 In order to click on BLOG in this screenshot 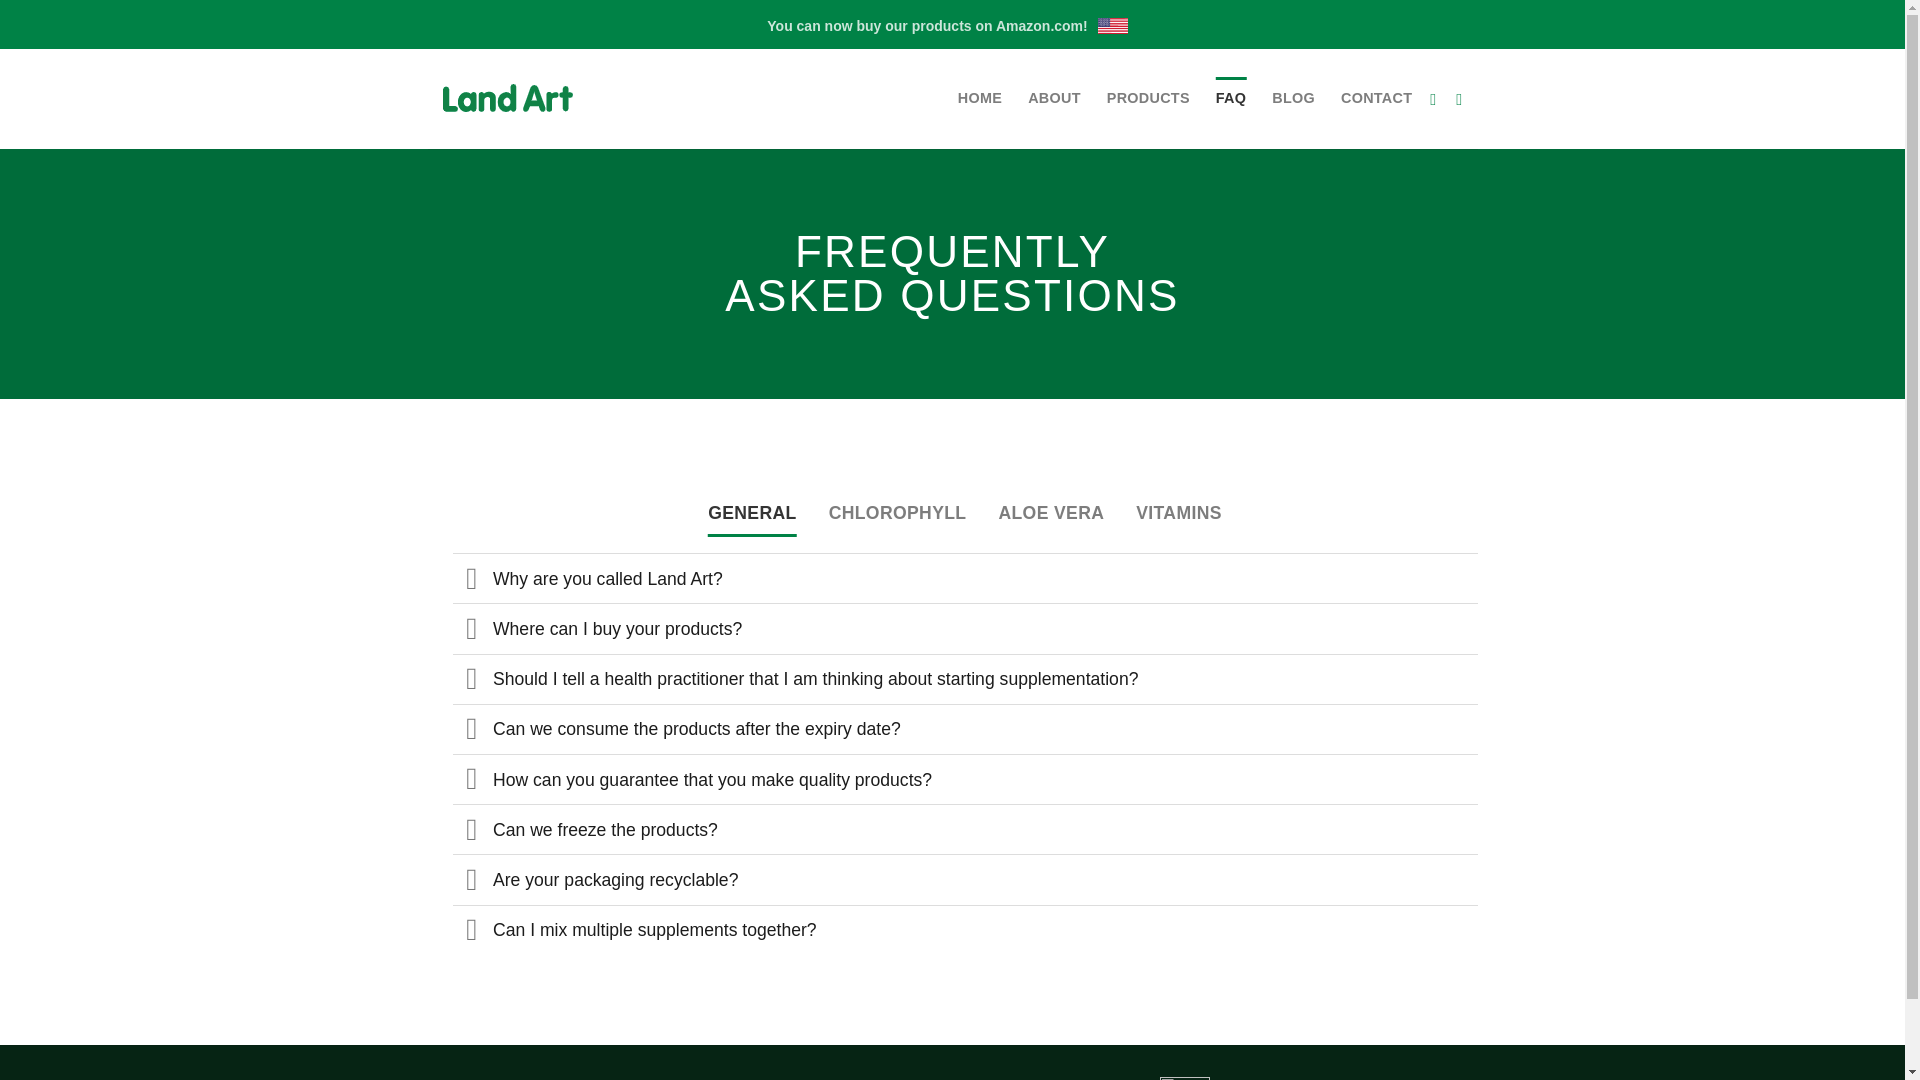, I will do `click(1293, 98)`.